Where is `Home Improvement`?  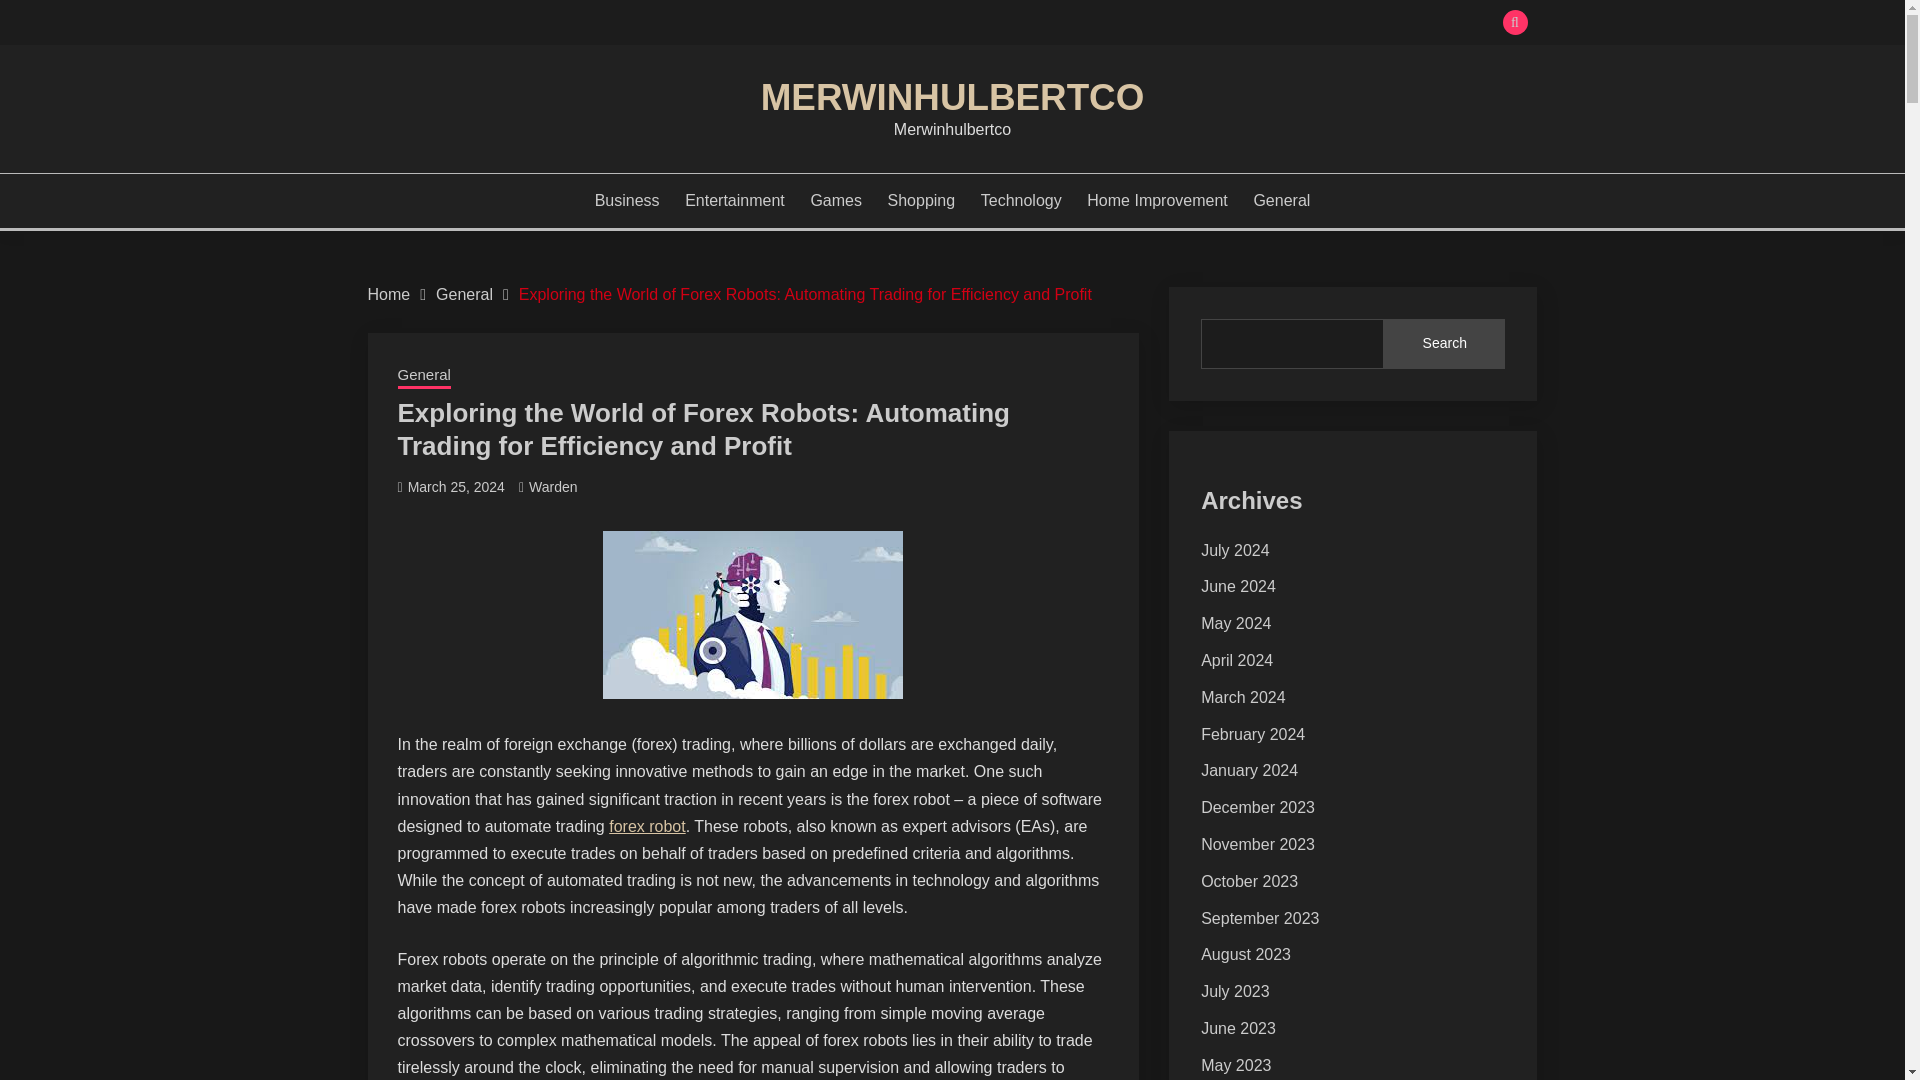 Home Improvement is located at coordinates (1157, 200).